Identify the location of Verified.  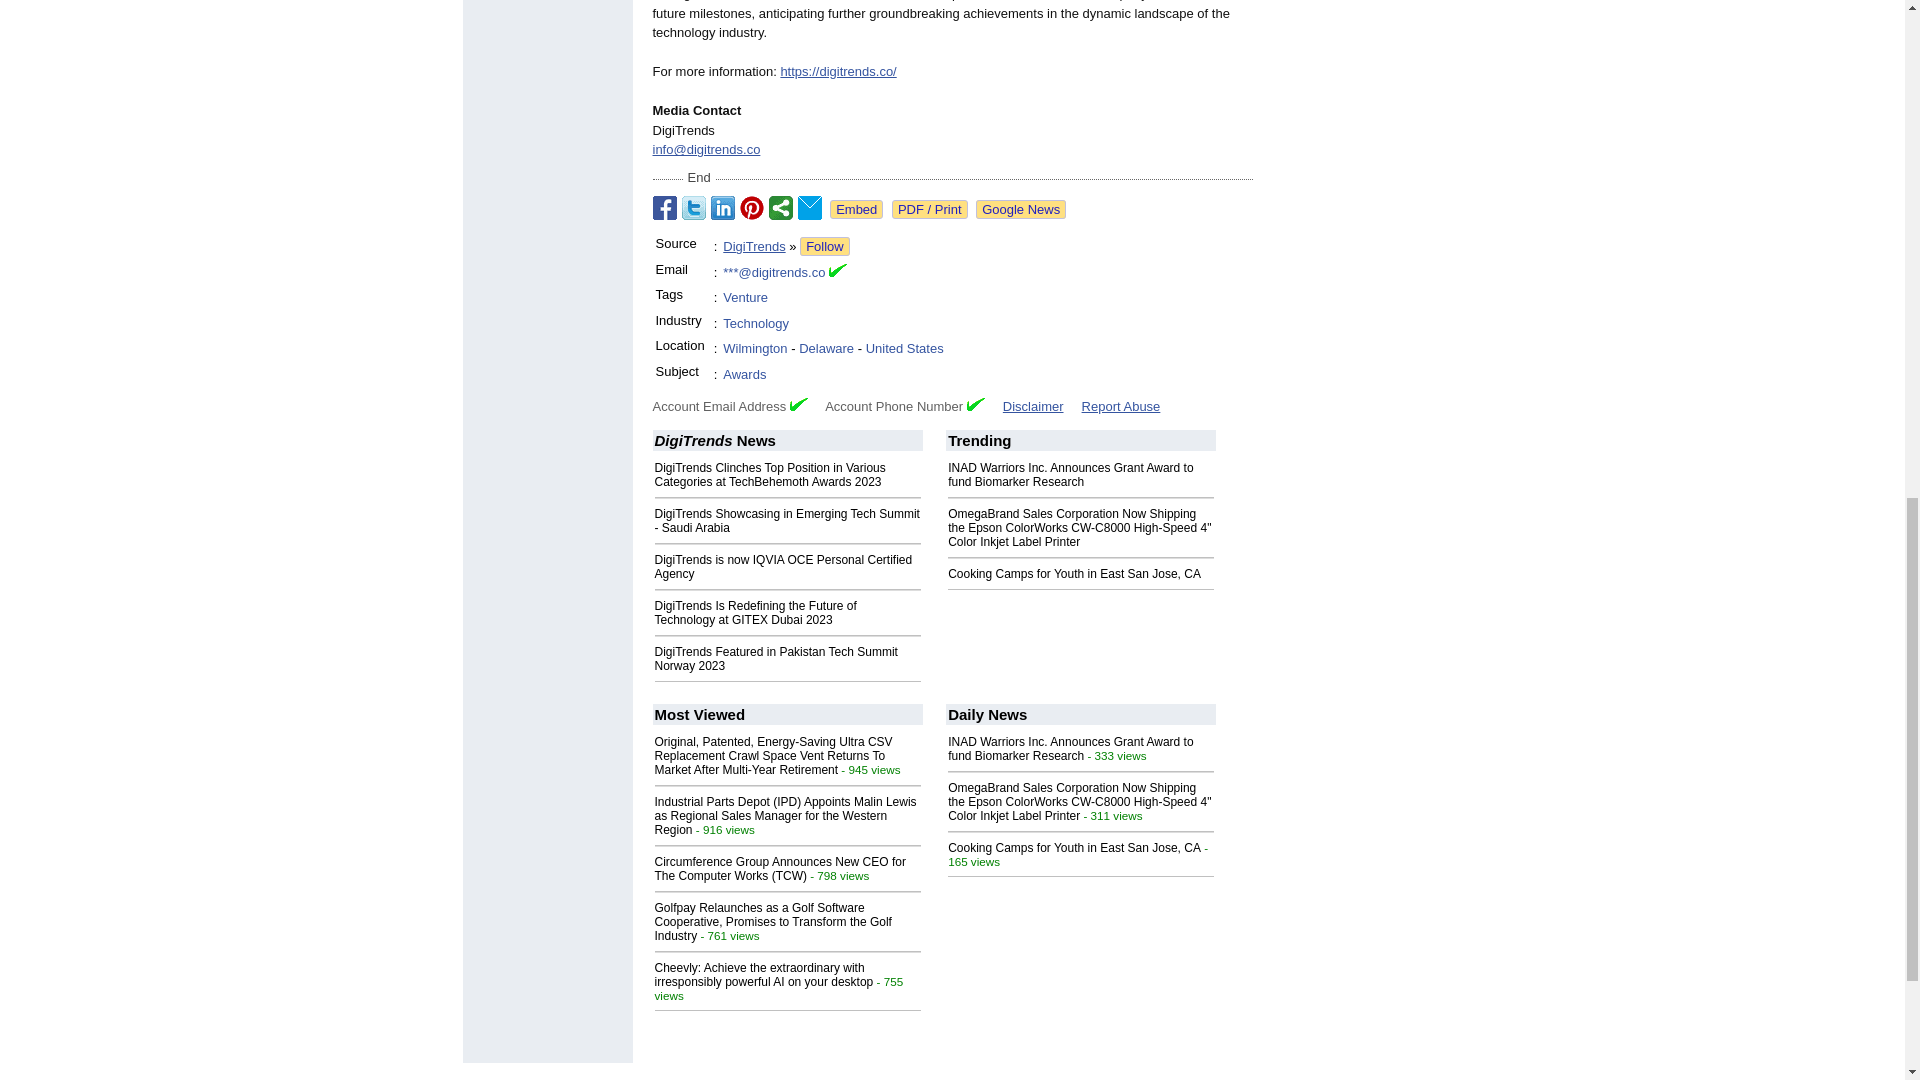
(976, 404).